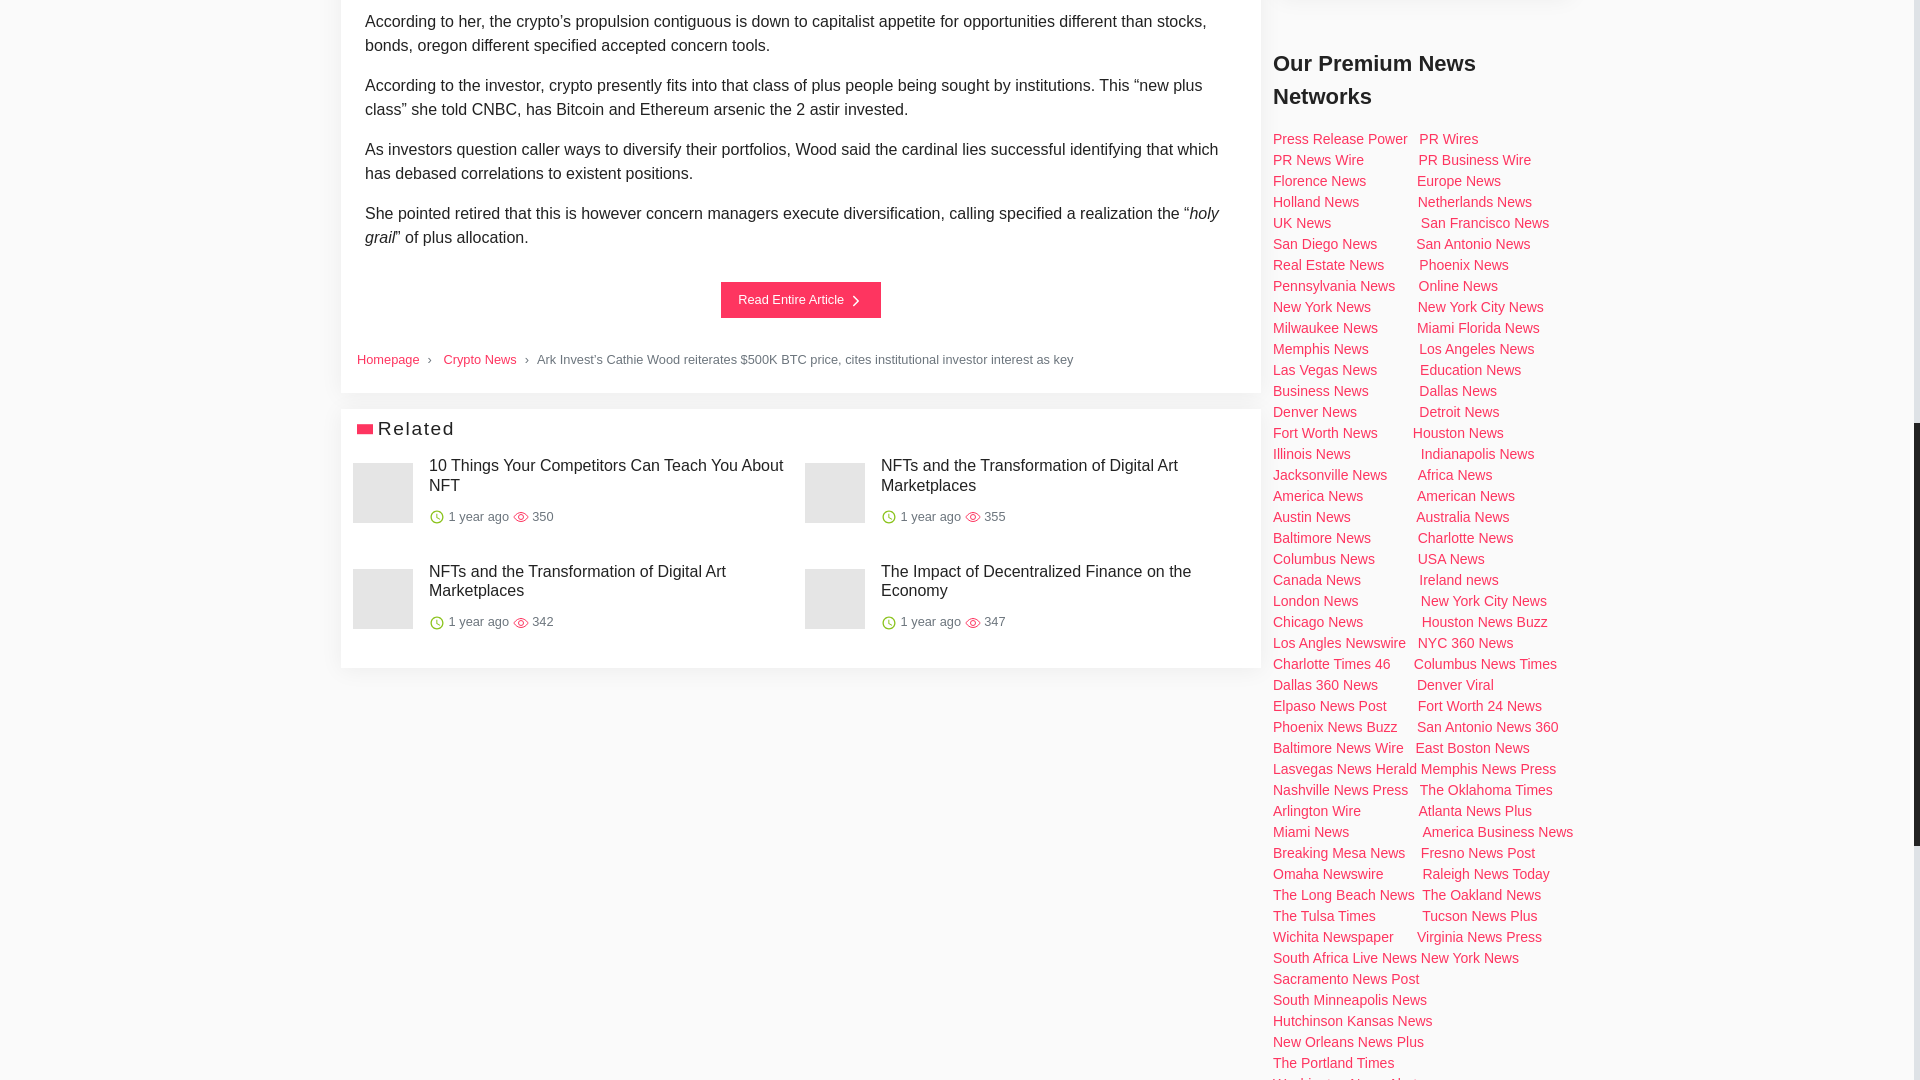 This screenshot has width=1920, height=1080. Describe the element at coordinates (1060, 580) in the screenshot. I see `The Impact of Decentralized Finance on the Economy` at that location.